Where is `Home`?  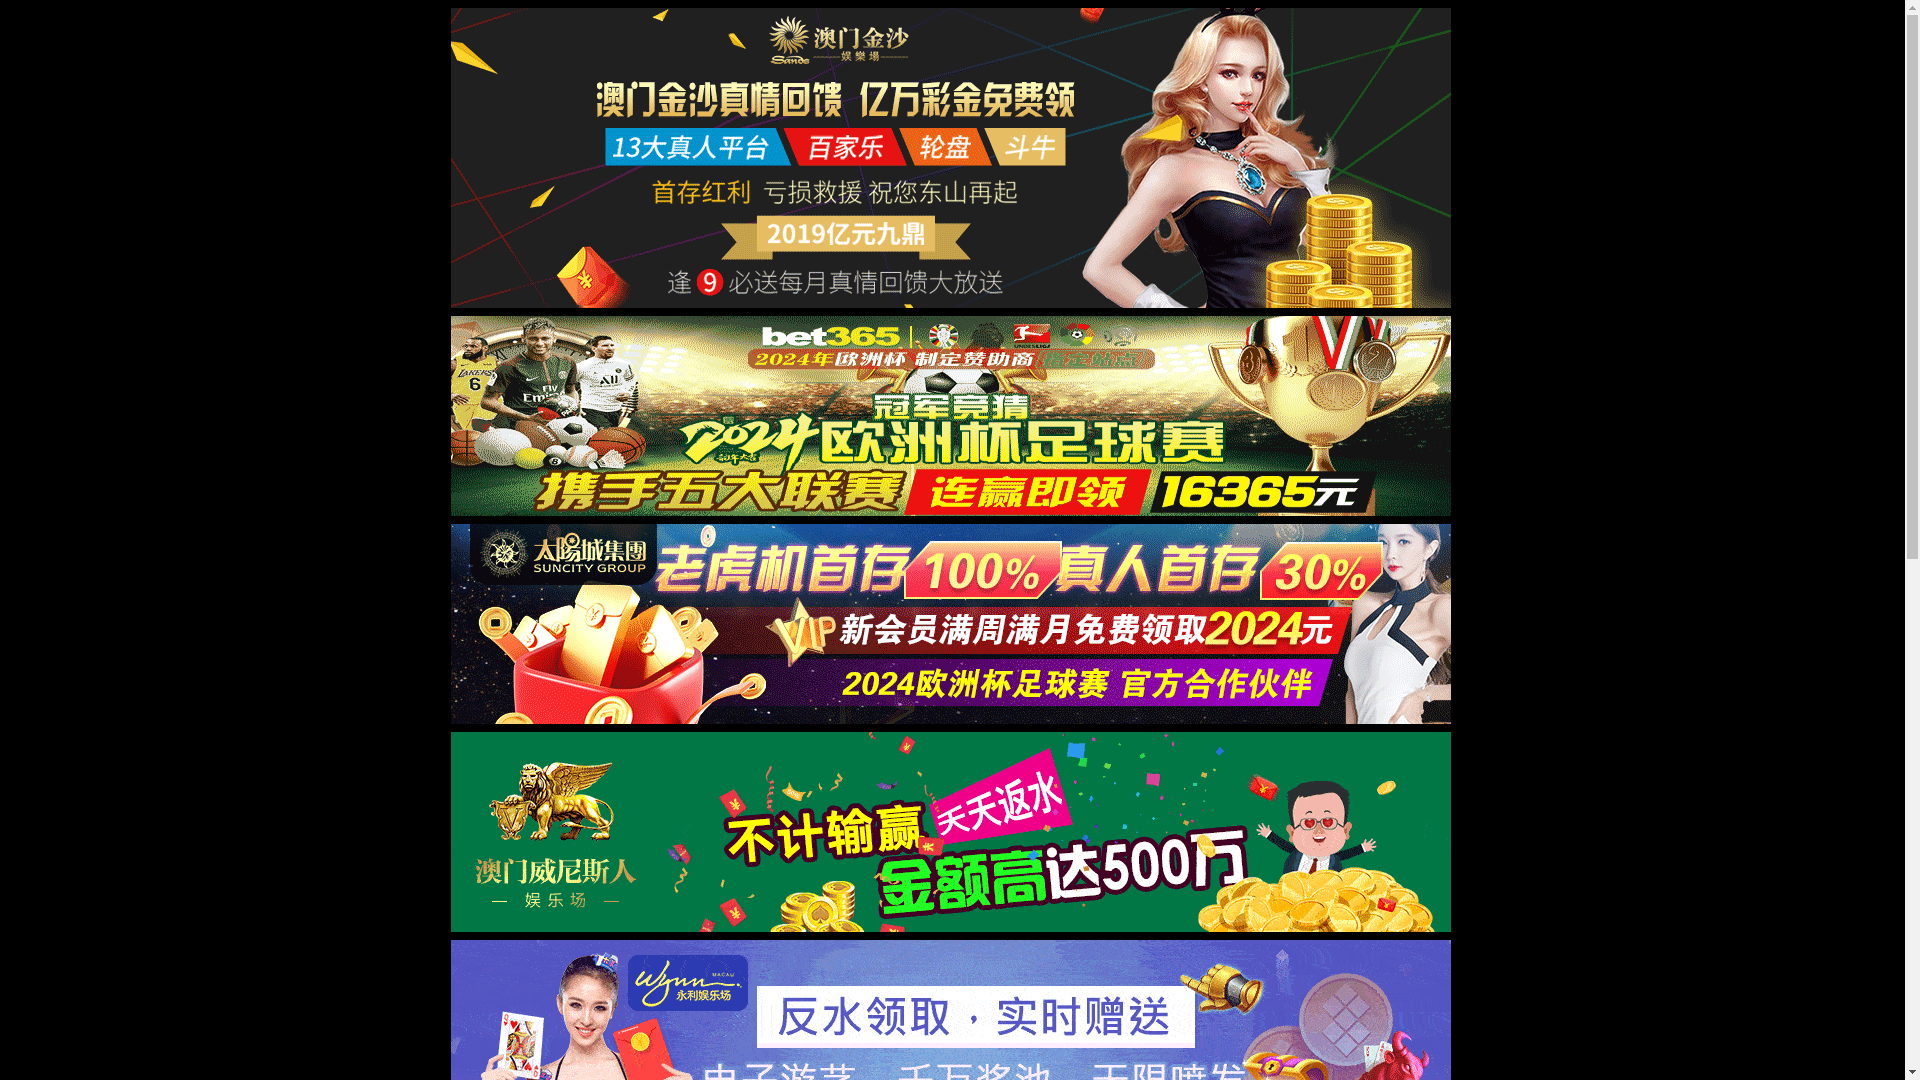 Home is located at coordinates (890, 41).